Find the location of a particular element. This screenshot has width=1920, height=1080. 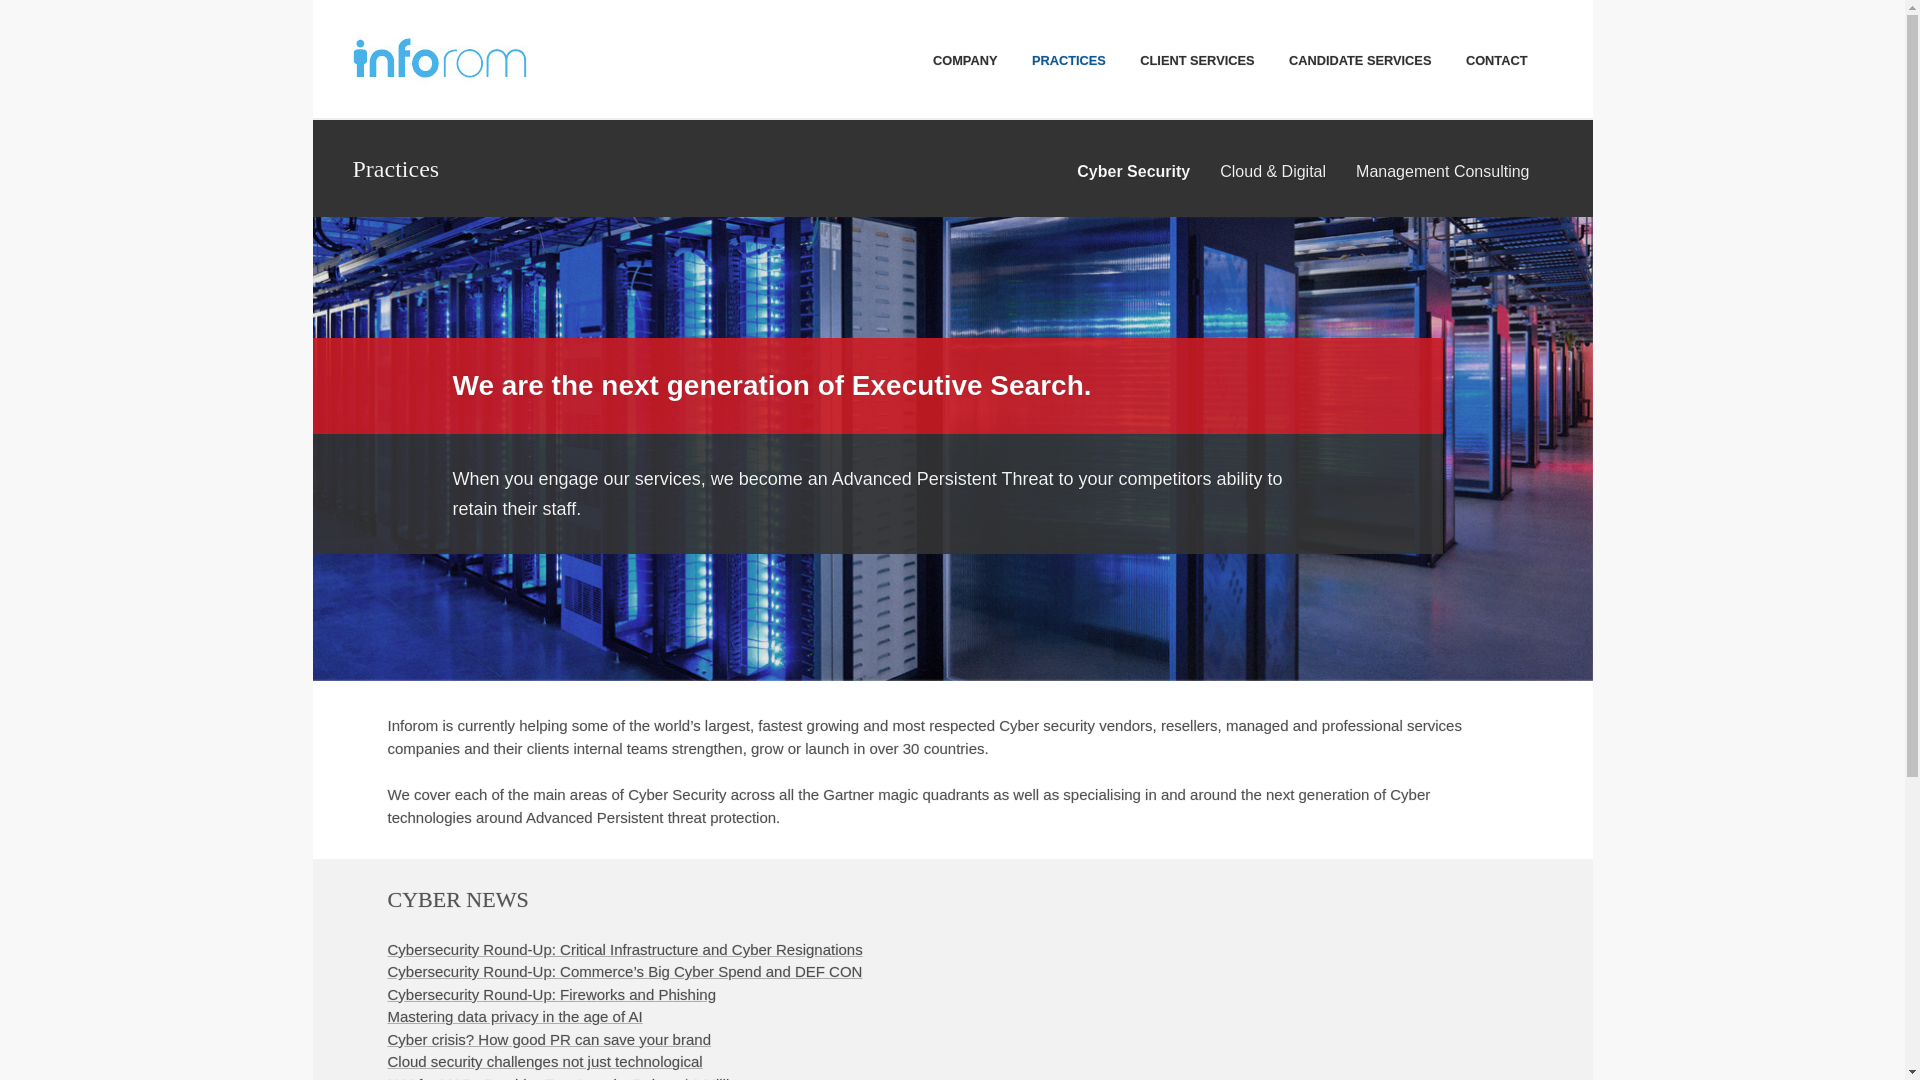

Inforom is located at coordinates (434, 55).